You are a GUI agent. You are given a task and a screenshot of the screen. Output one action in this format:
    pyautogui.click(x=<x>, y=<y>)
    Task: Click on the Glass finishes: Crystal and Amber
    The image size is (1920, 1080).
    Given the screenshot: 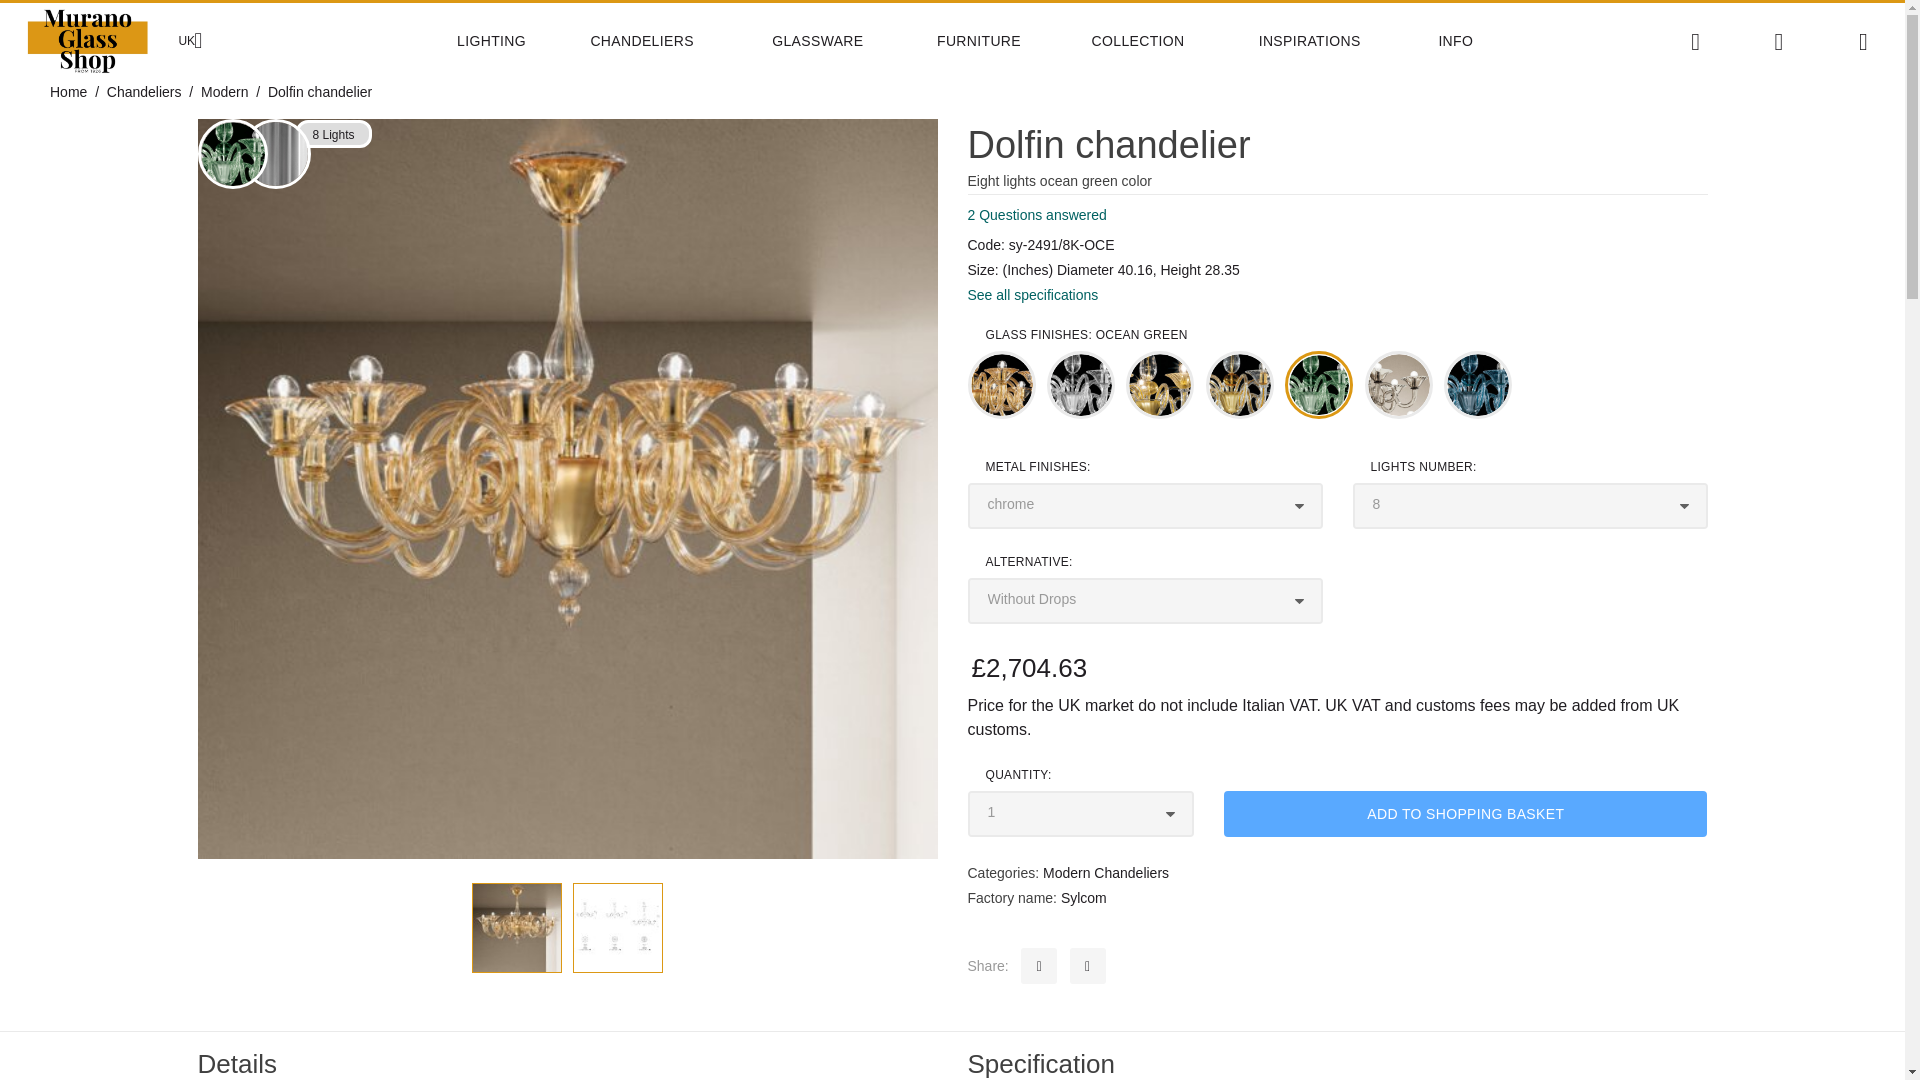 What is the action you would take?
    pyautogui.click(x=1240, y=385)
    